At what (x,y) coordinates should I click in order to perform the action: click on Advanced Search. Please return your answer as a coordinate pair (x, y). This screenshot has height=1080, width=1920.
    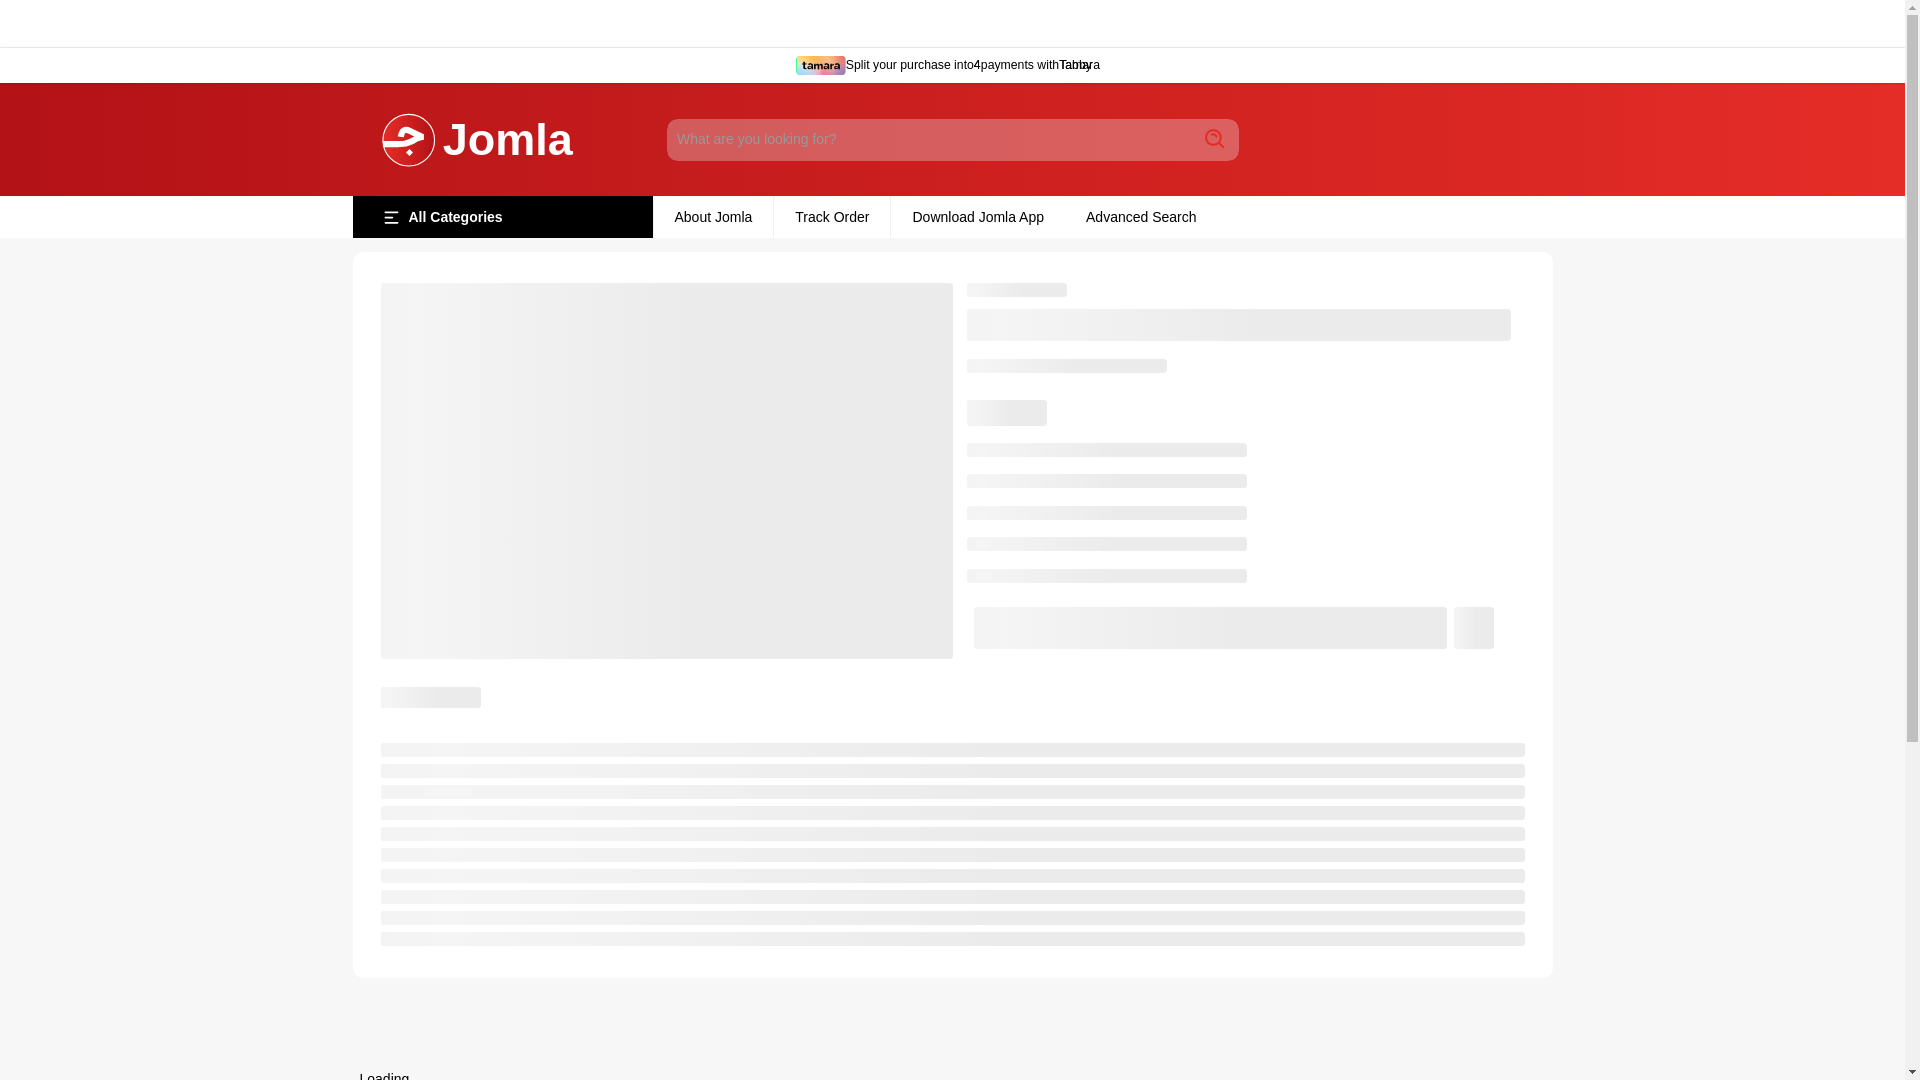
    Looking at the image, I should click on (1141, 216).